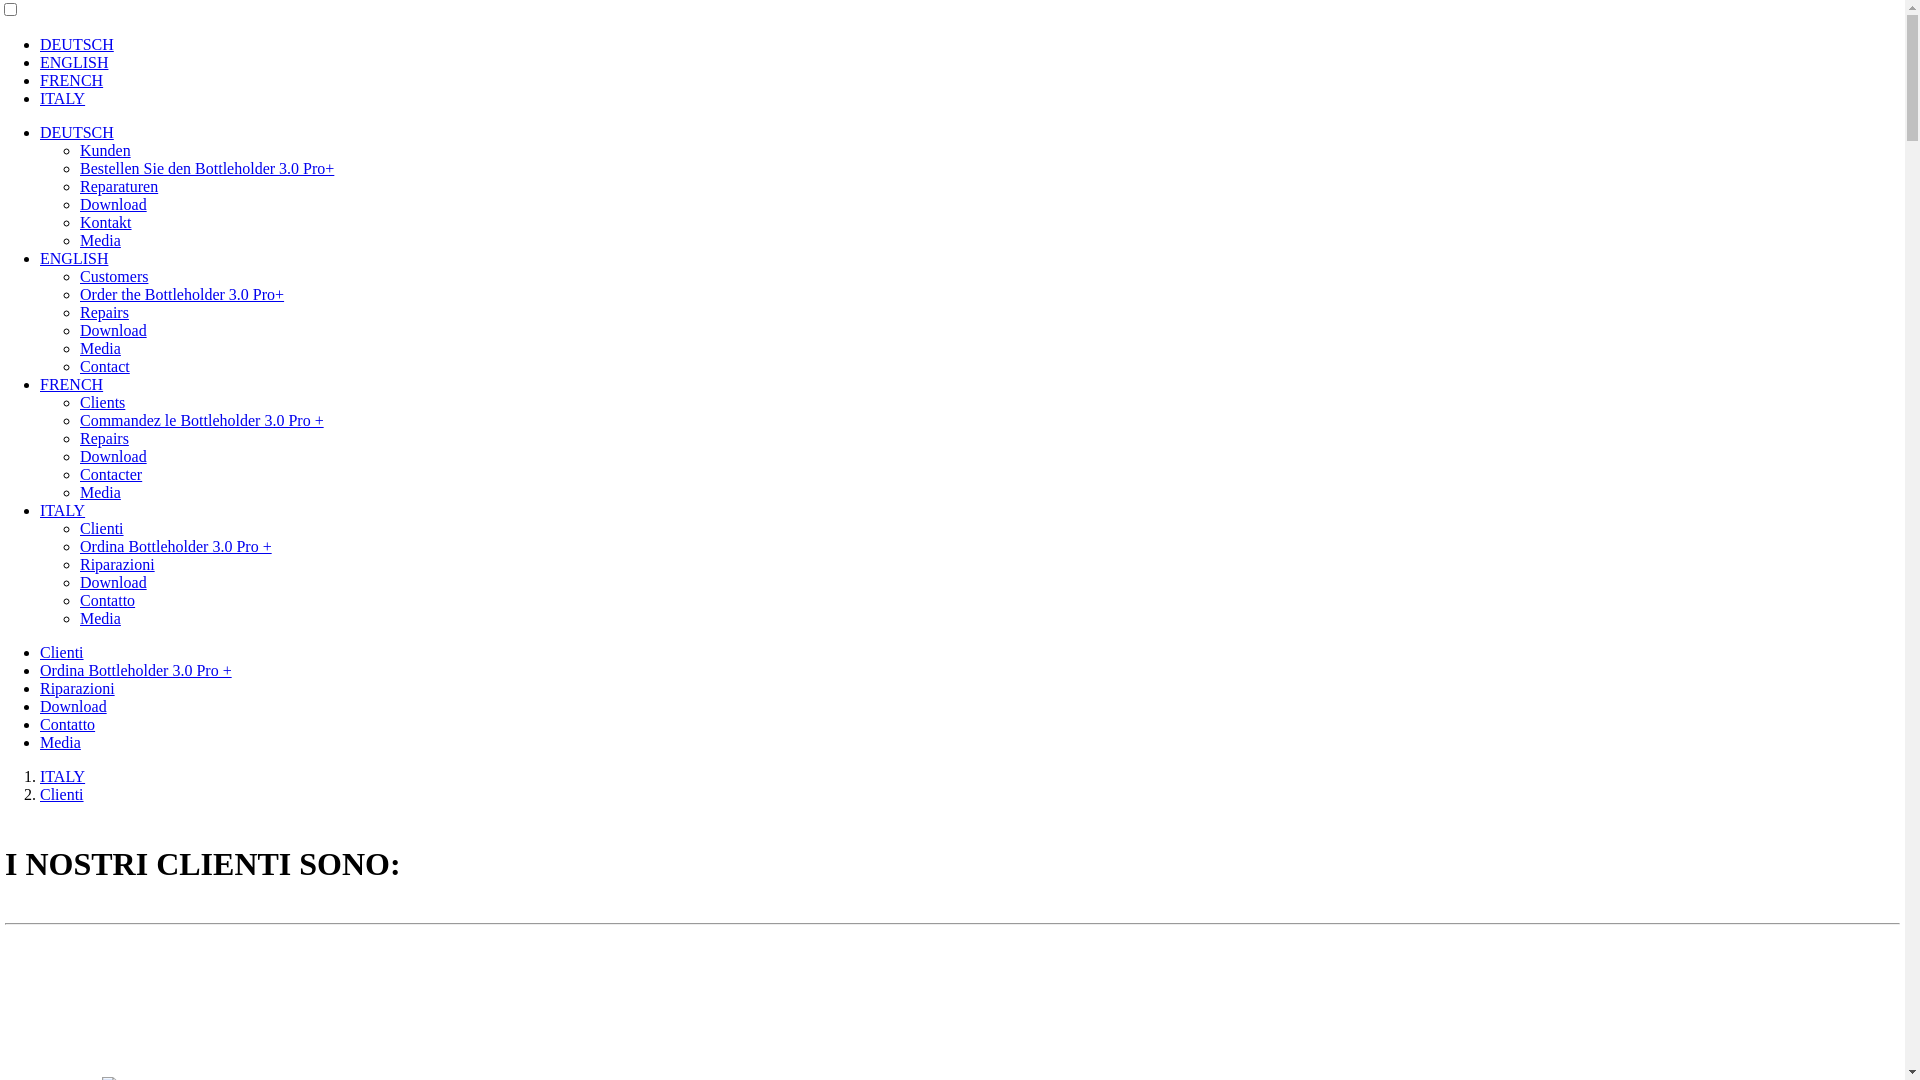 The image size is (1920, 1080). I want to click on Clienti, so click(62, 652).